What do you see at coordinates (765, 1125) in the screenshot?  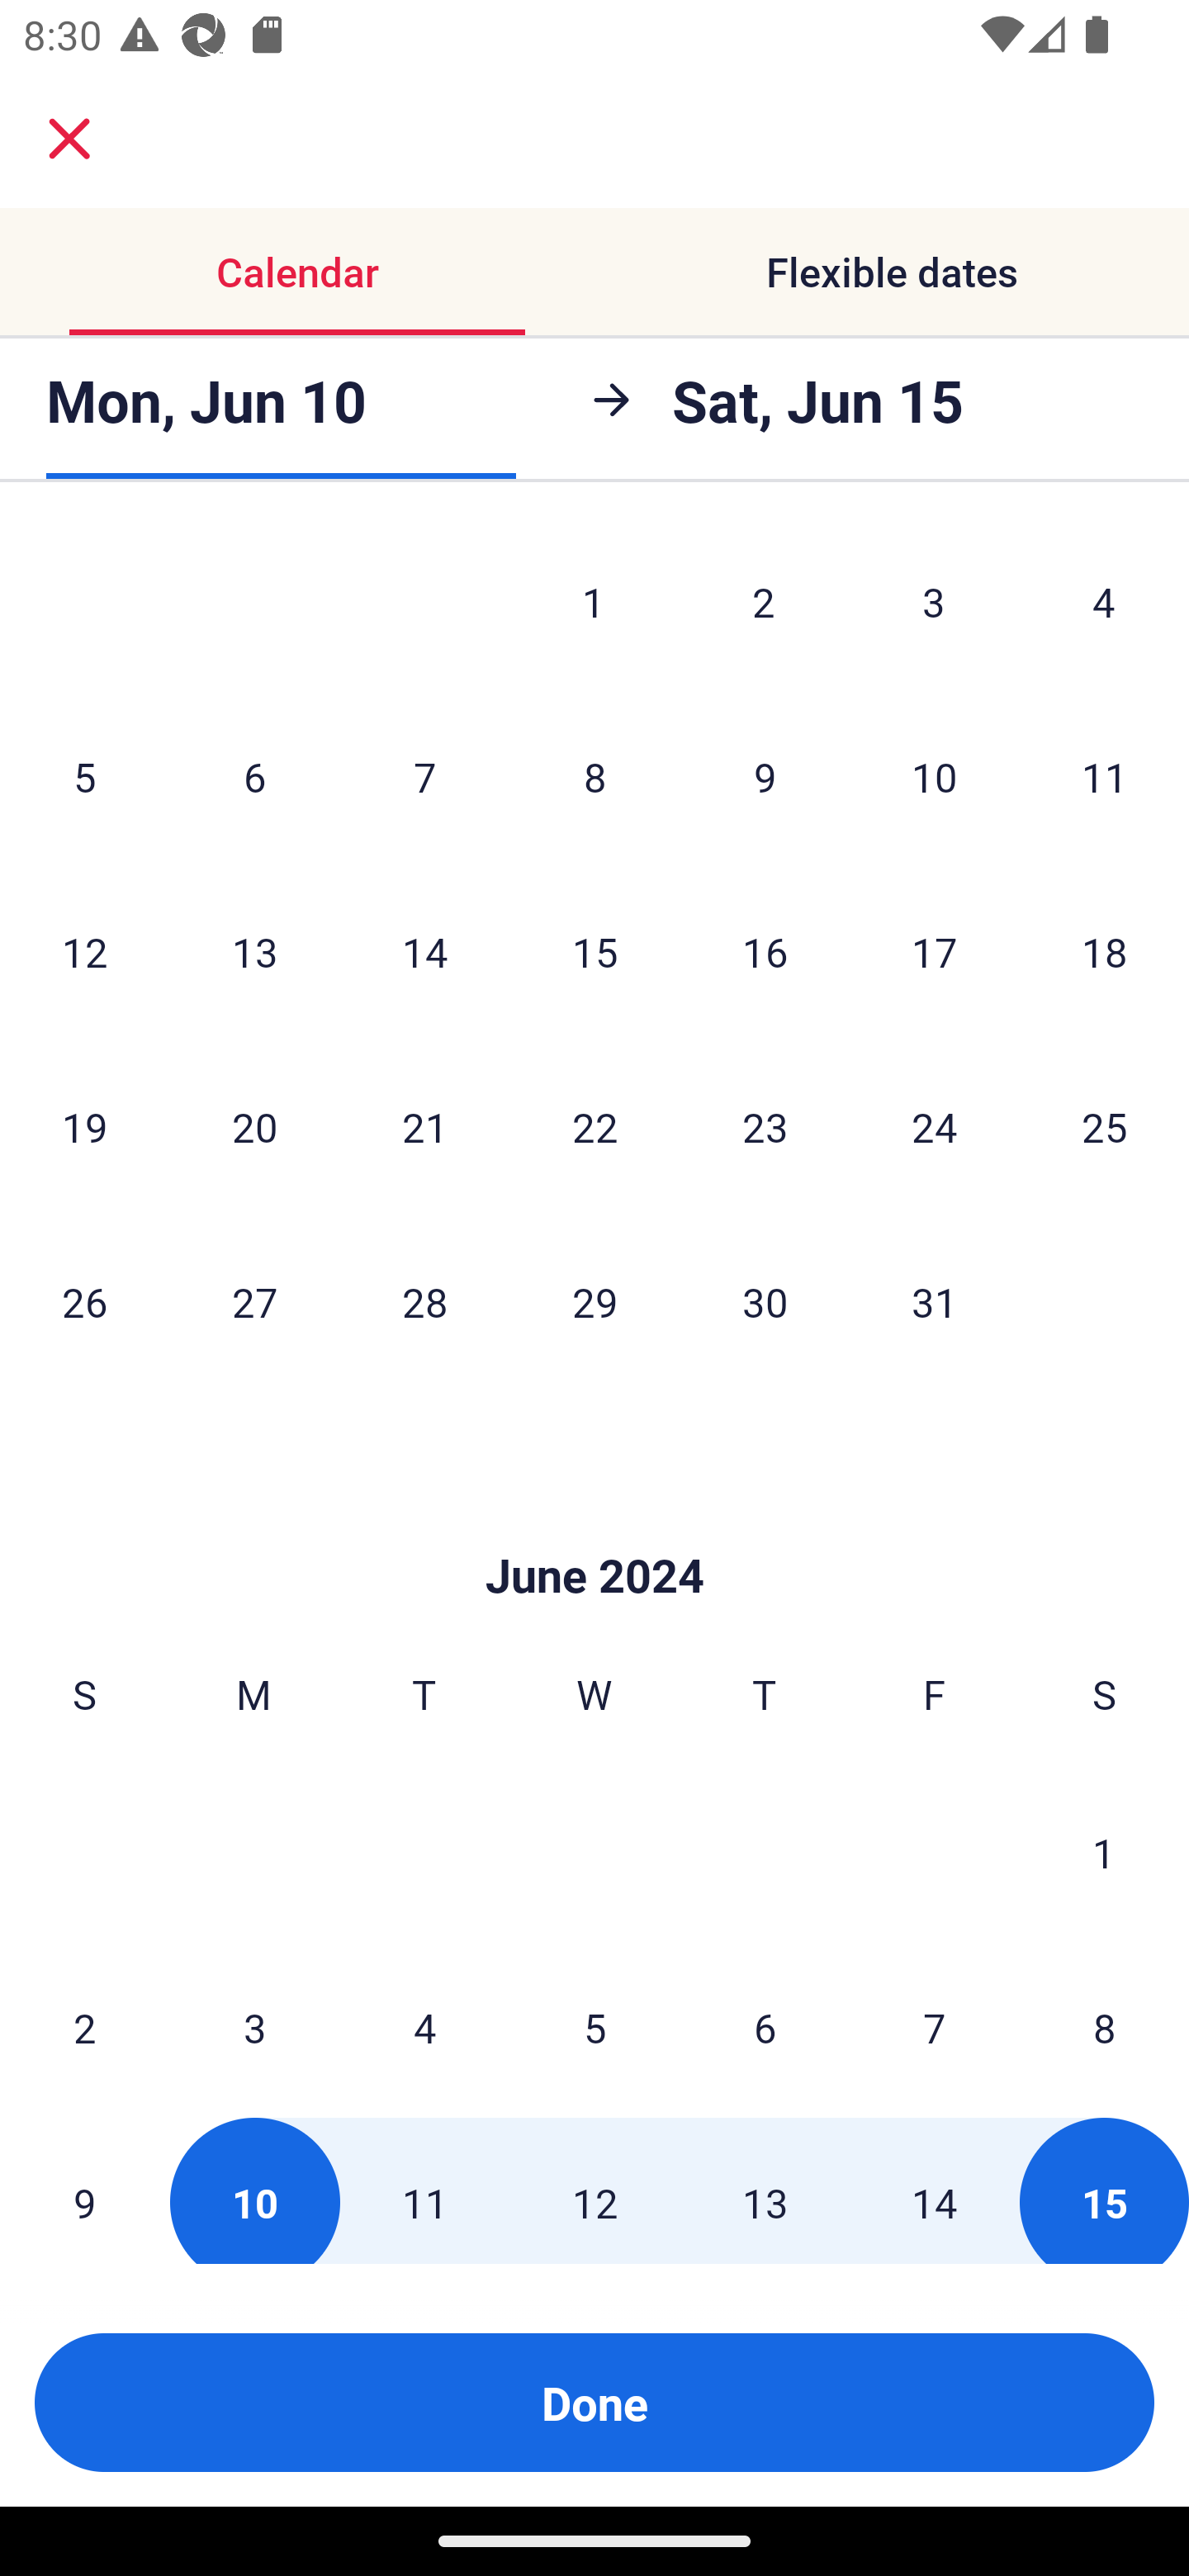 I see `23 Thursday, May 23, 2024` at bounding box center [765, 1125].